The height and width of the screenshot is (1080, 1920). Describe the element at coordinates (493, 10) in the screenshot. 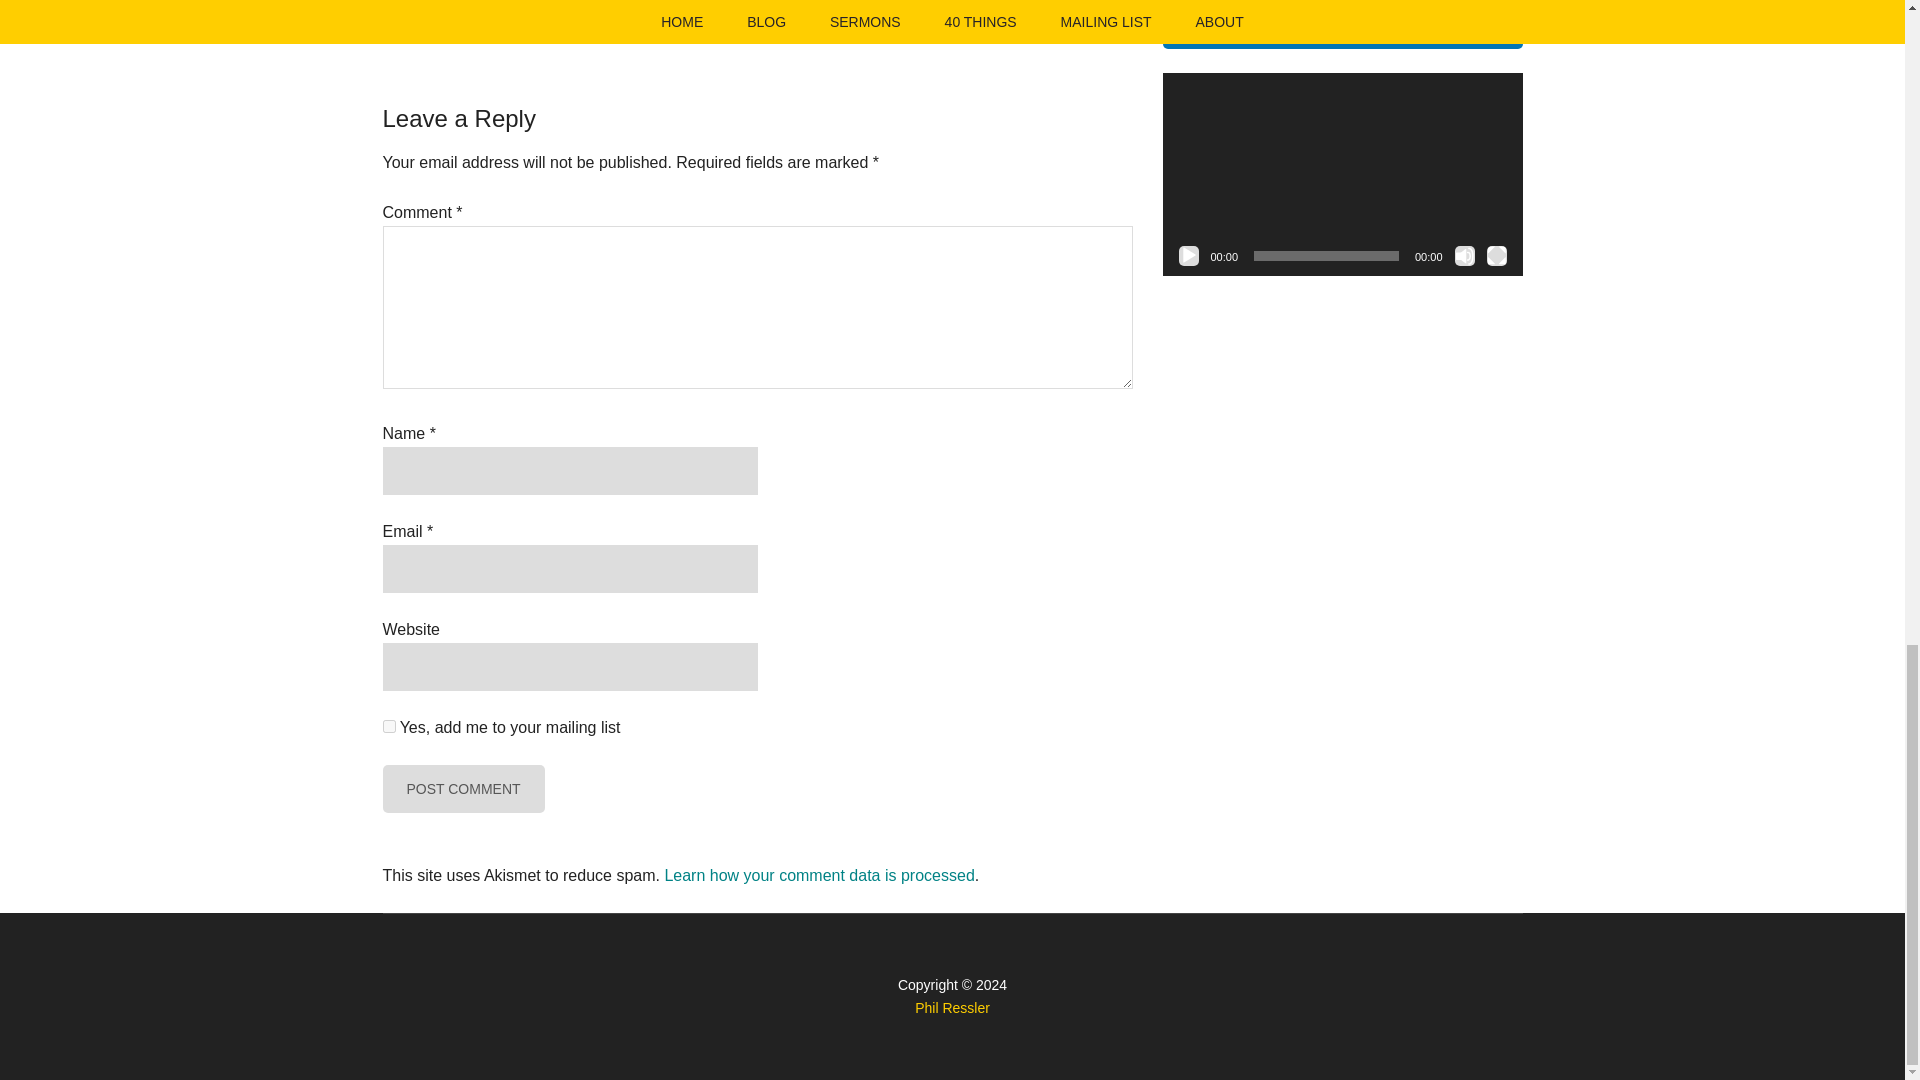

I see `Devotions` at that location.